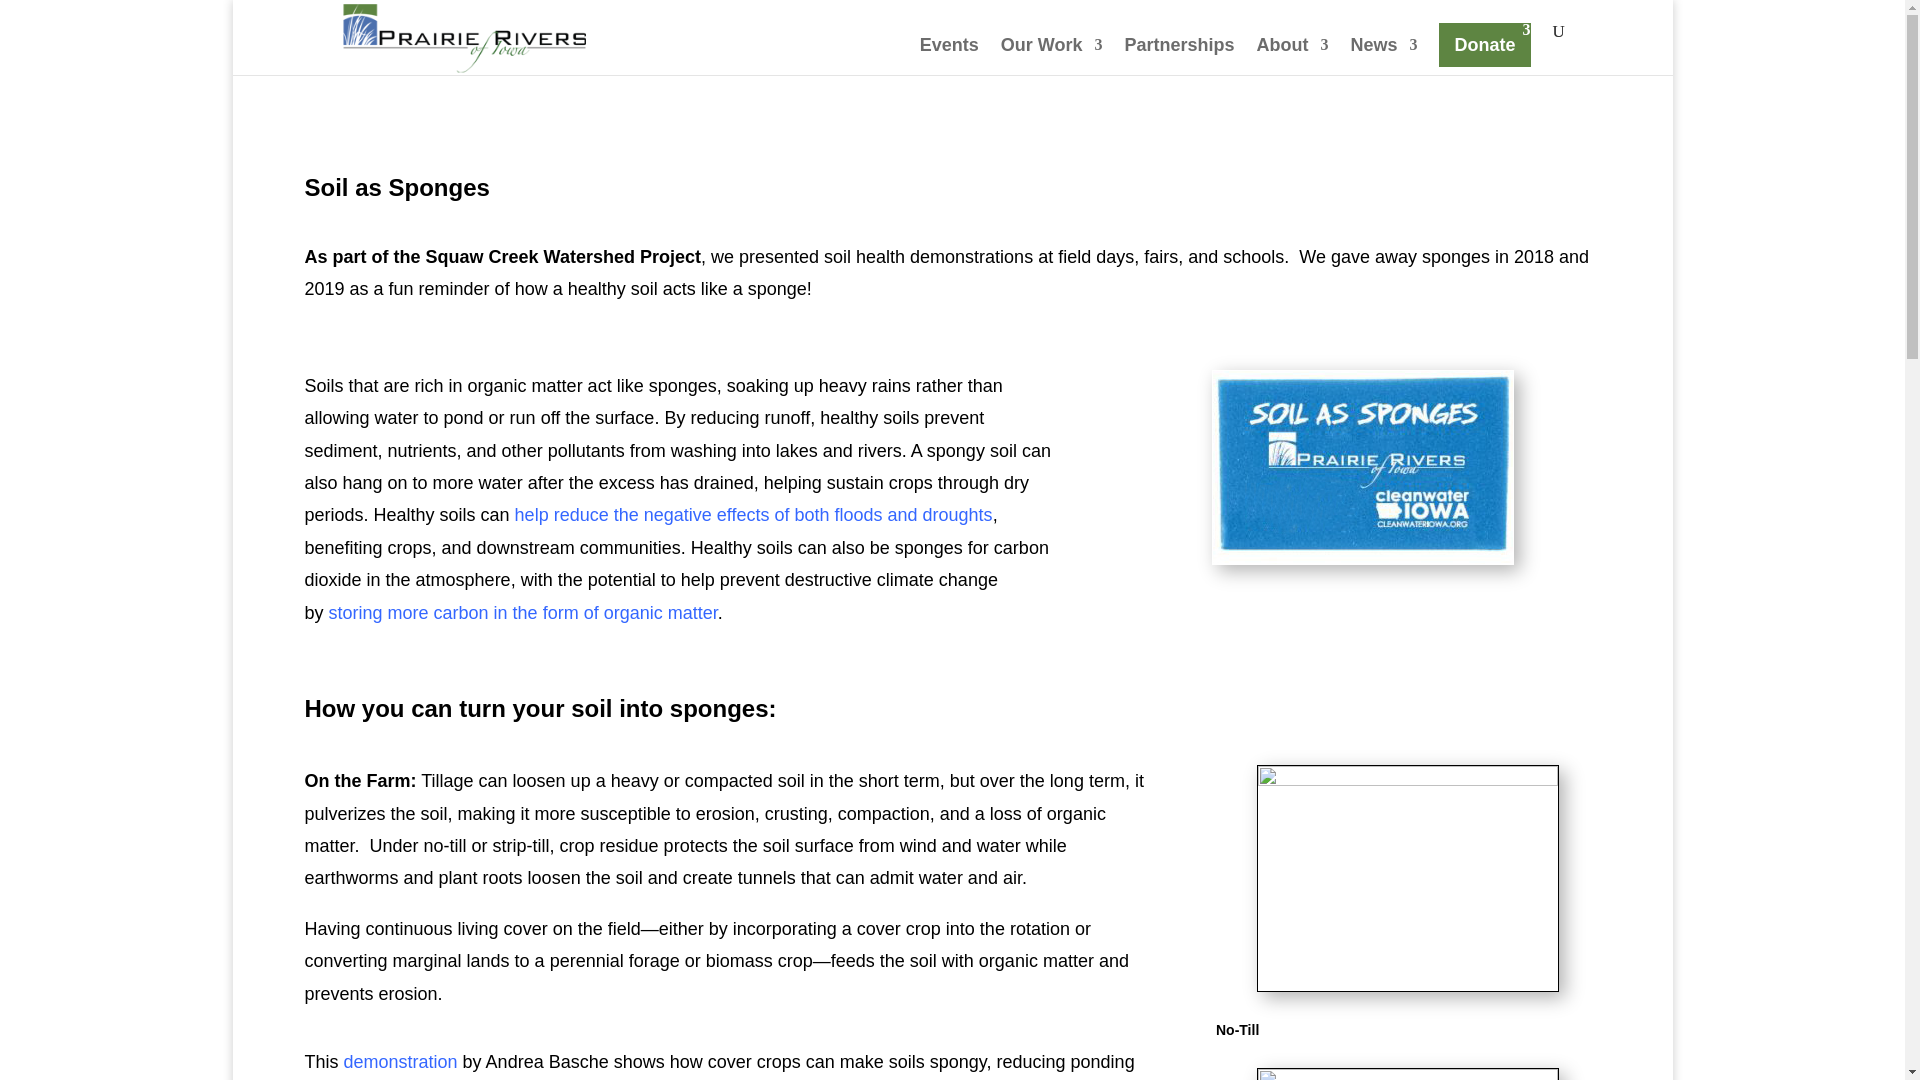 The width and height of the screenshot is (1920, 1080). I want to click on Events, so click(949, 56).